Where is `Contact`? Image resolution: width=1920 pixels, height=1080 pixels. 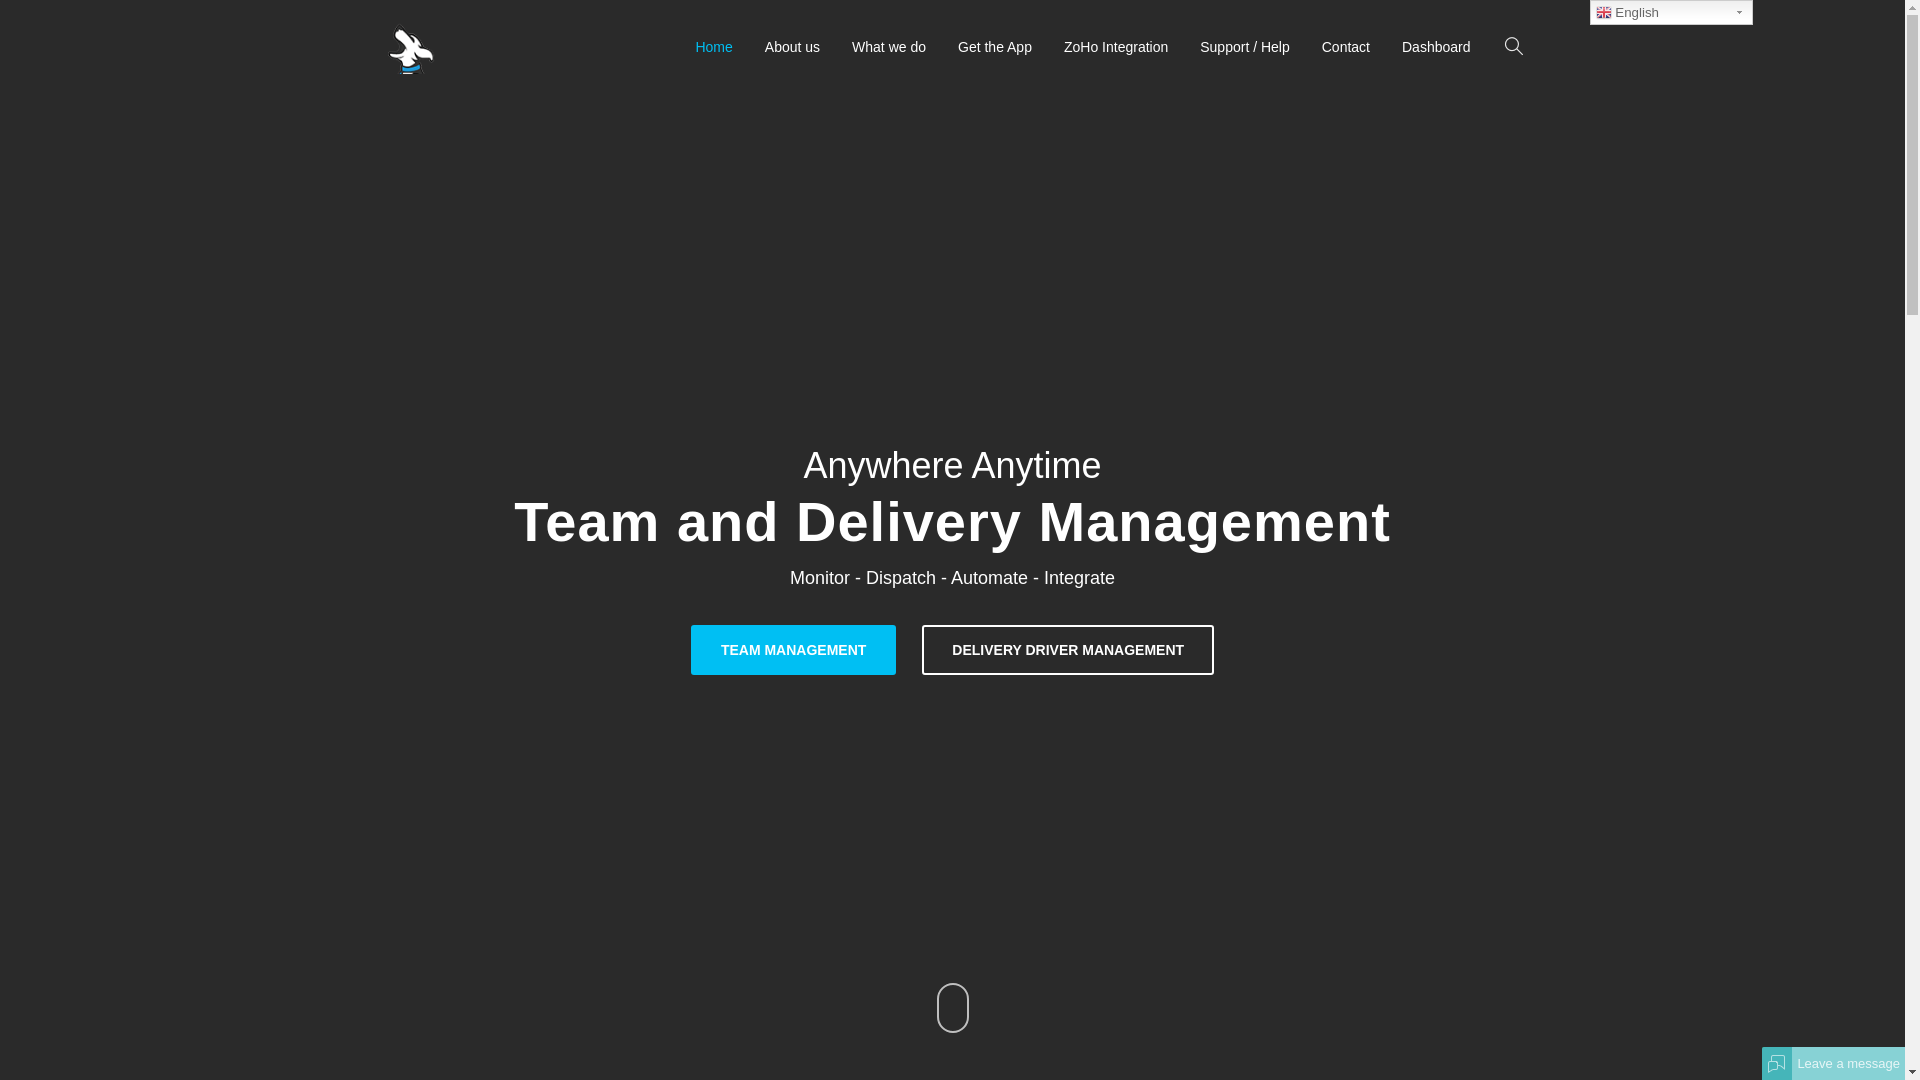 Contact is located at coordinates (1346, 47).